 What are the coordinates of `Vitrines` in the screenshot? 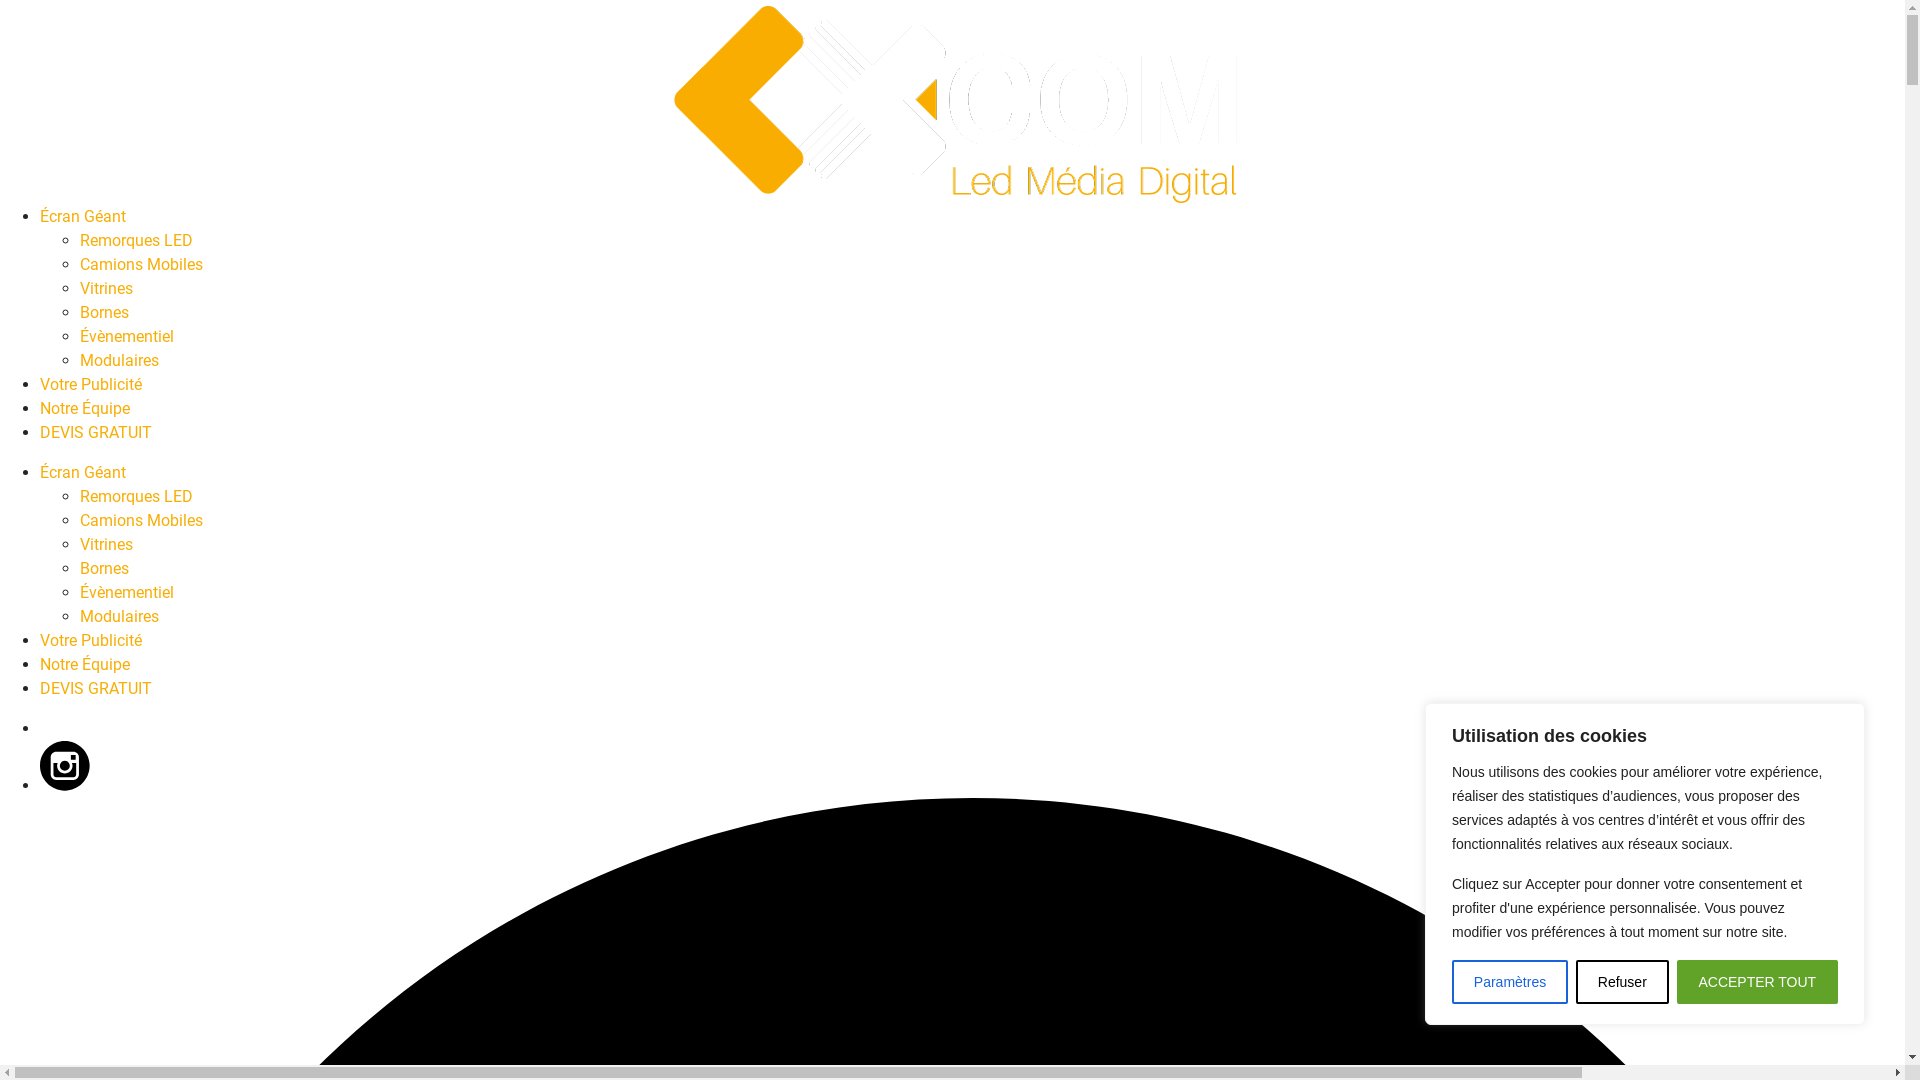 It's located at (106, 544).